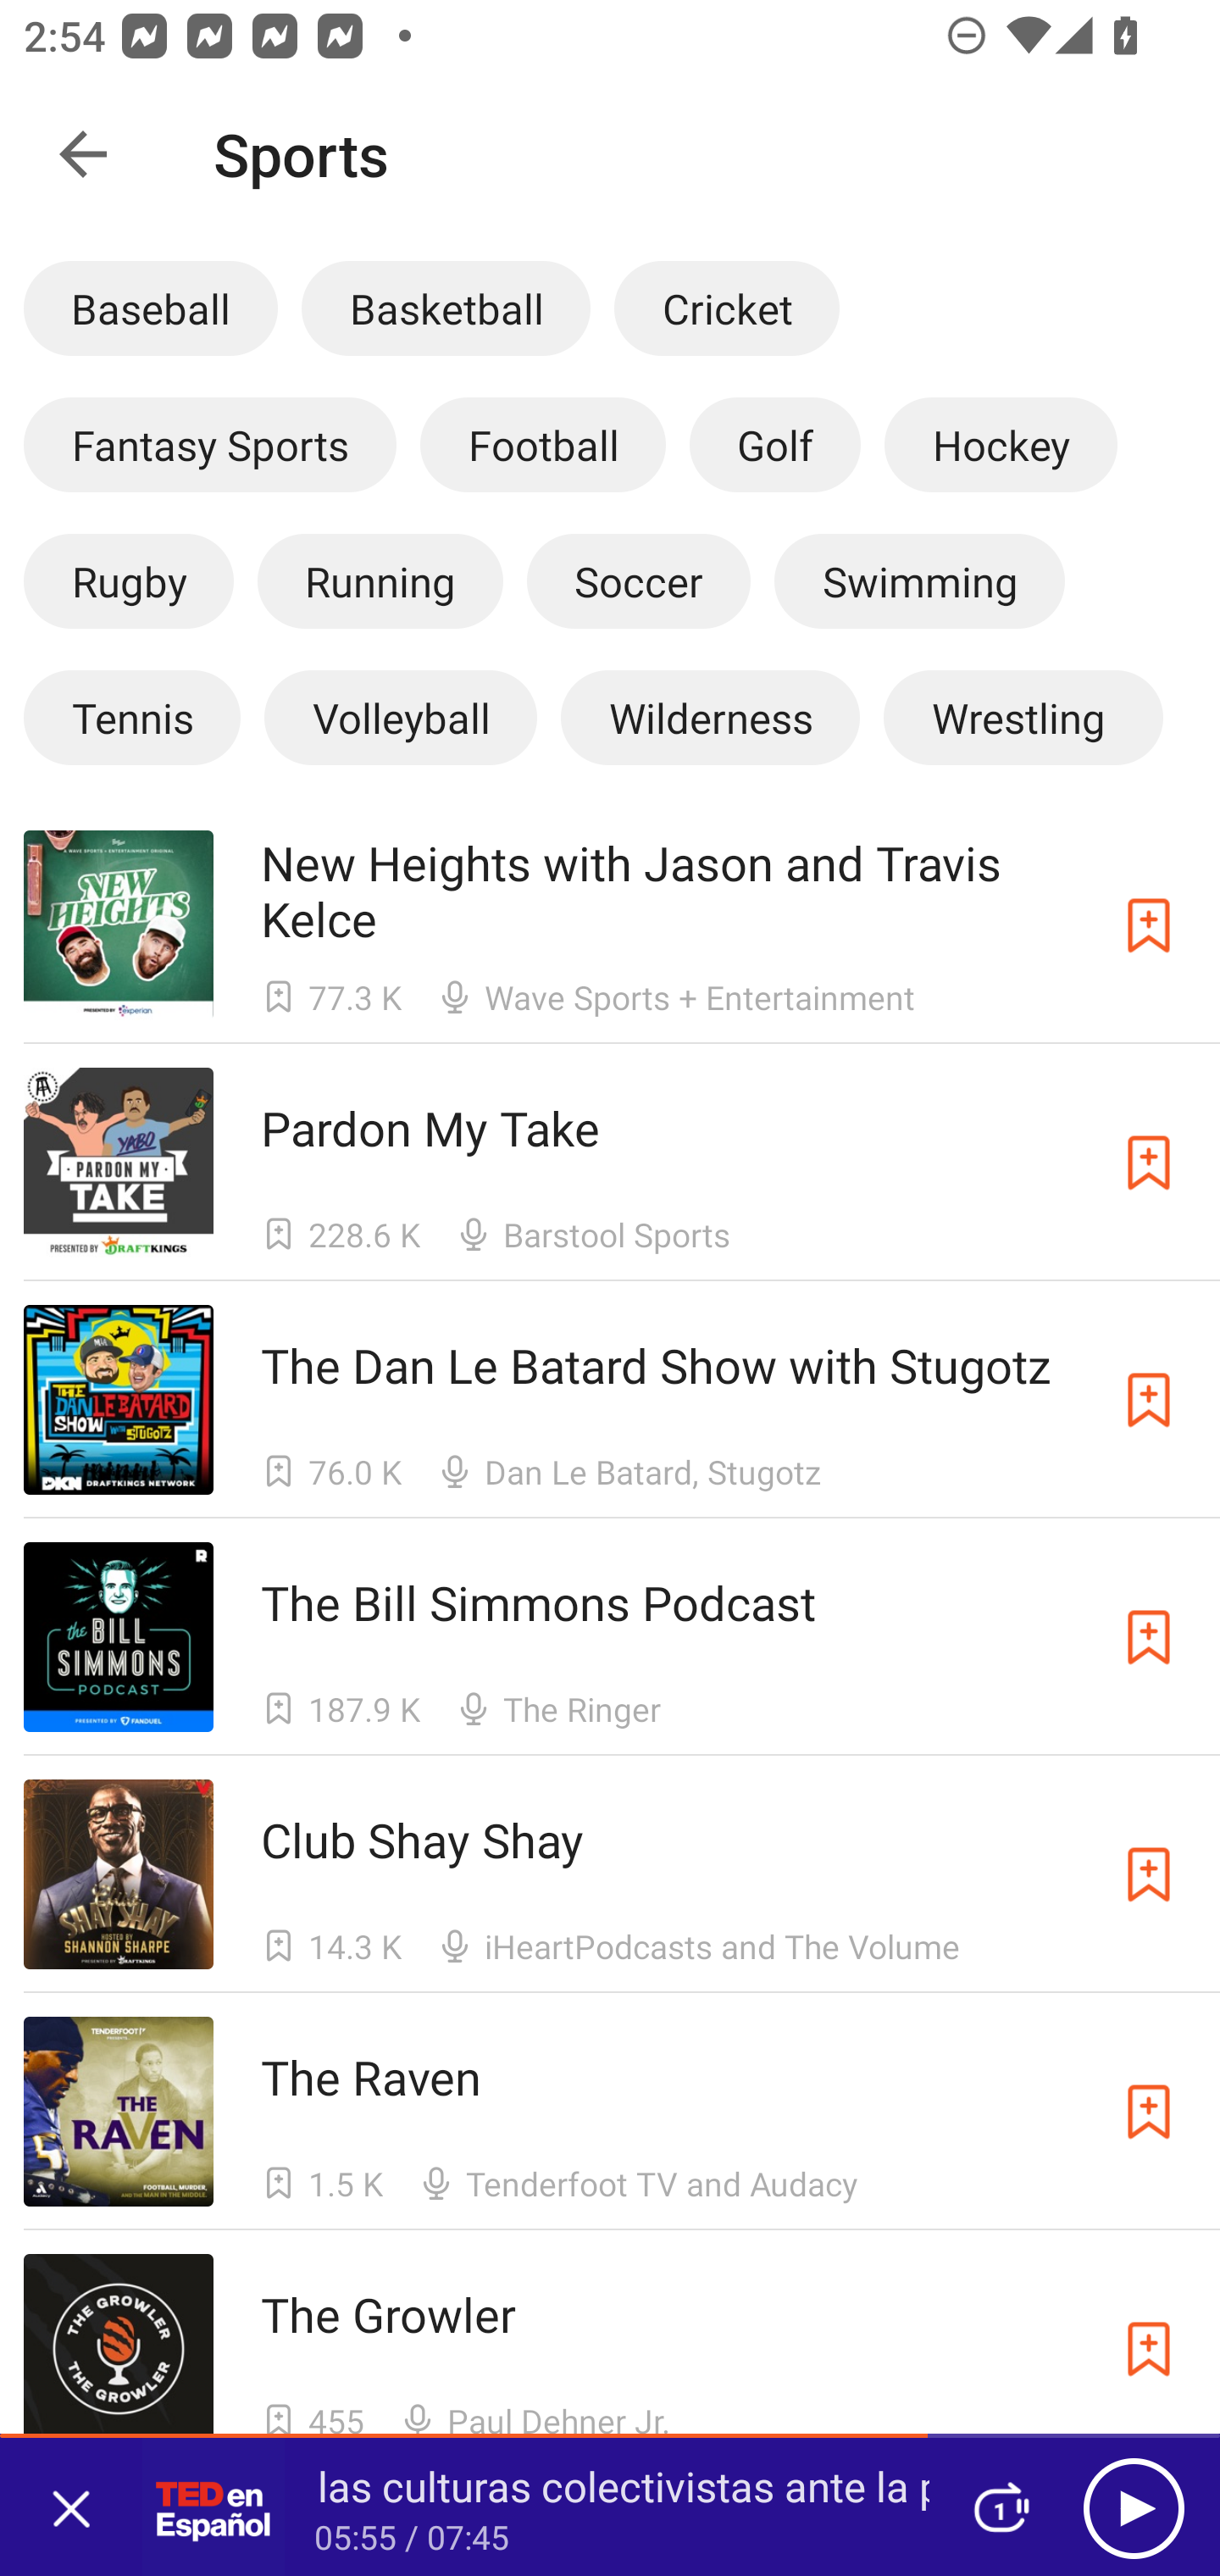 This screenshot has height=2576, width=1220. I want to click on Subscribe, so click(1149, 1636).